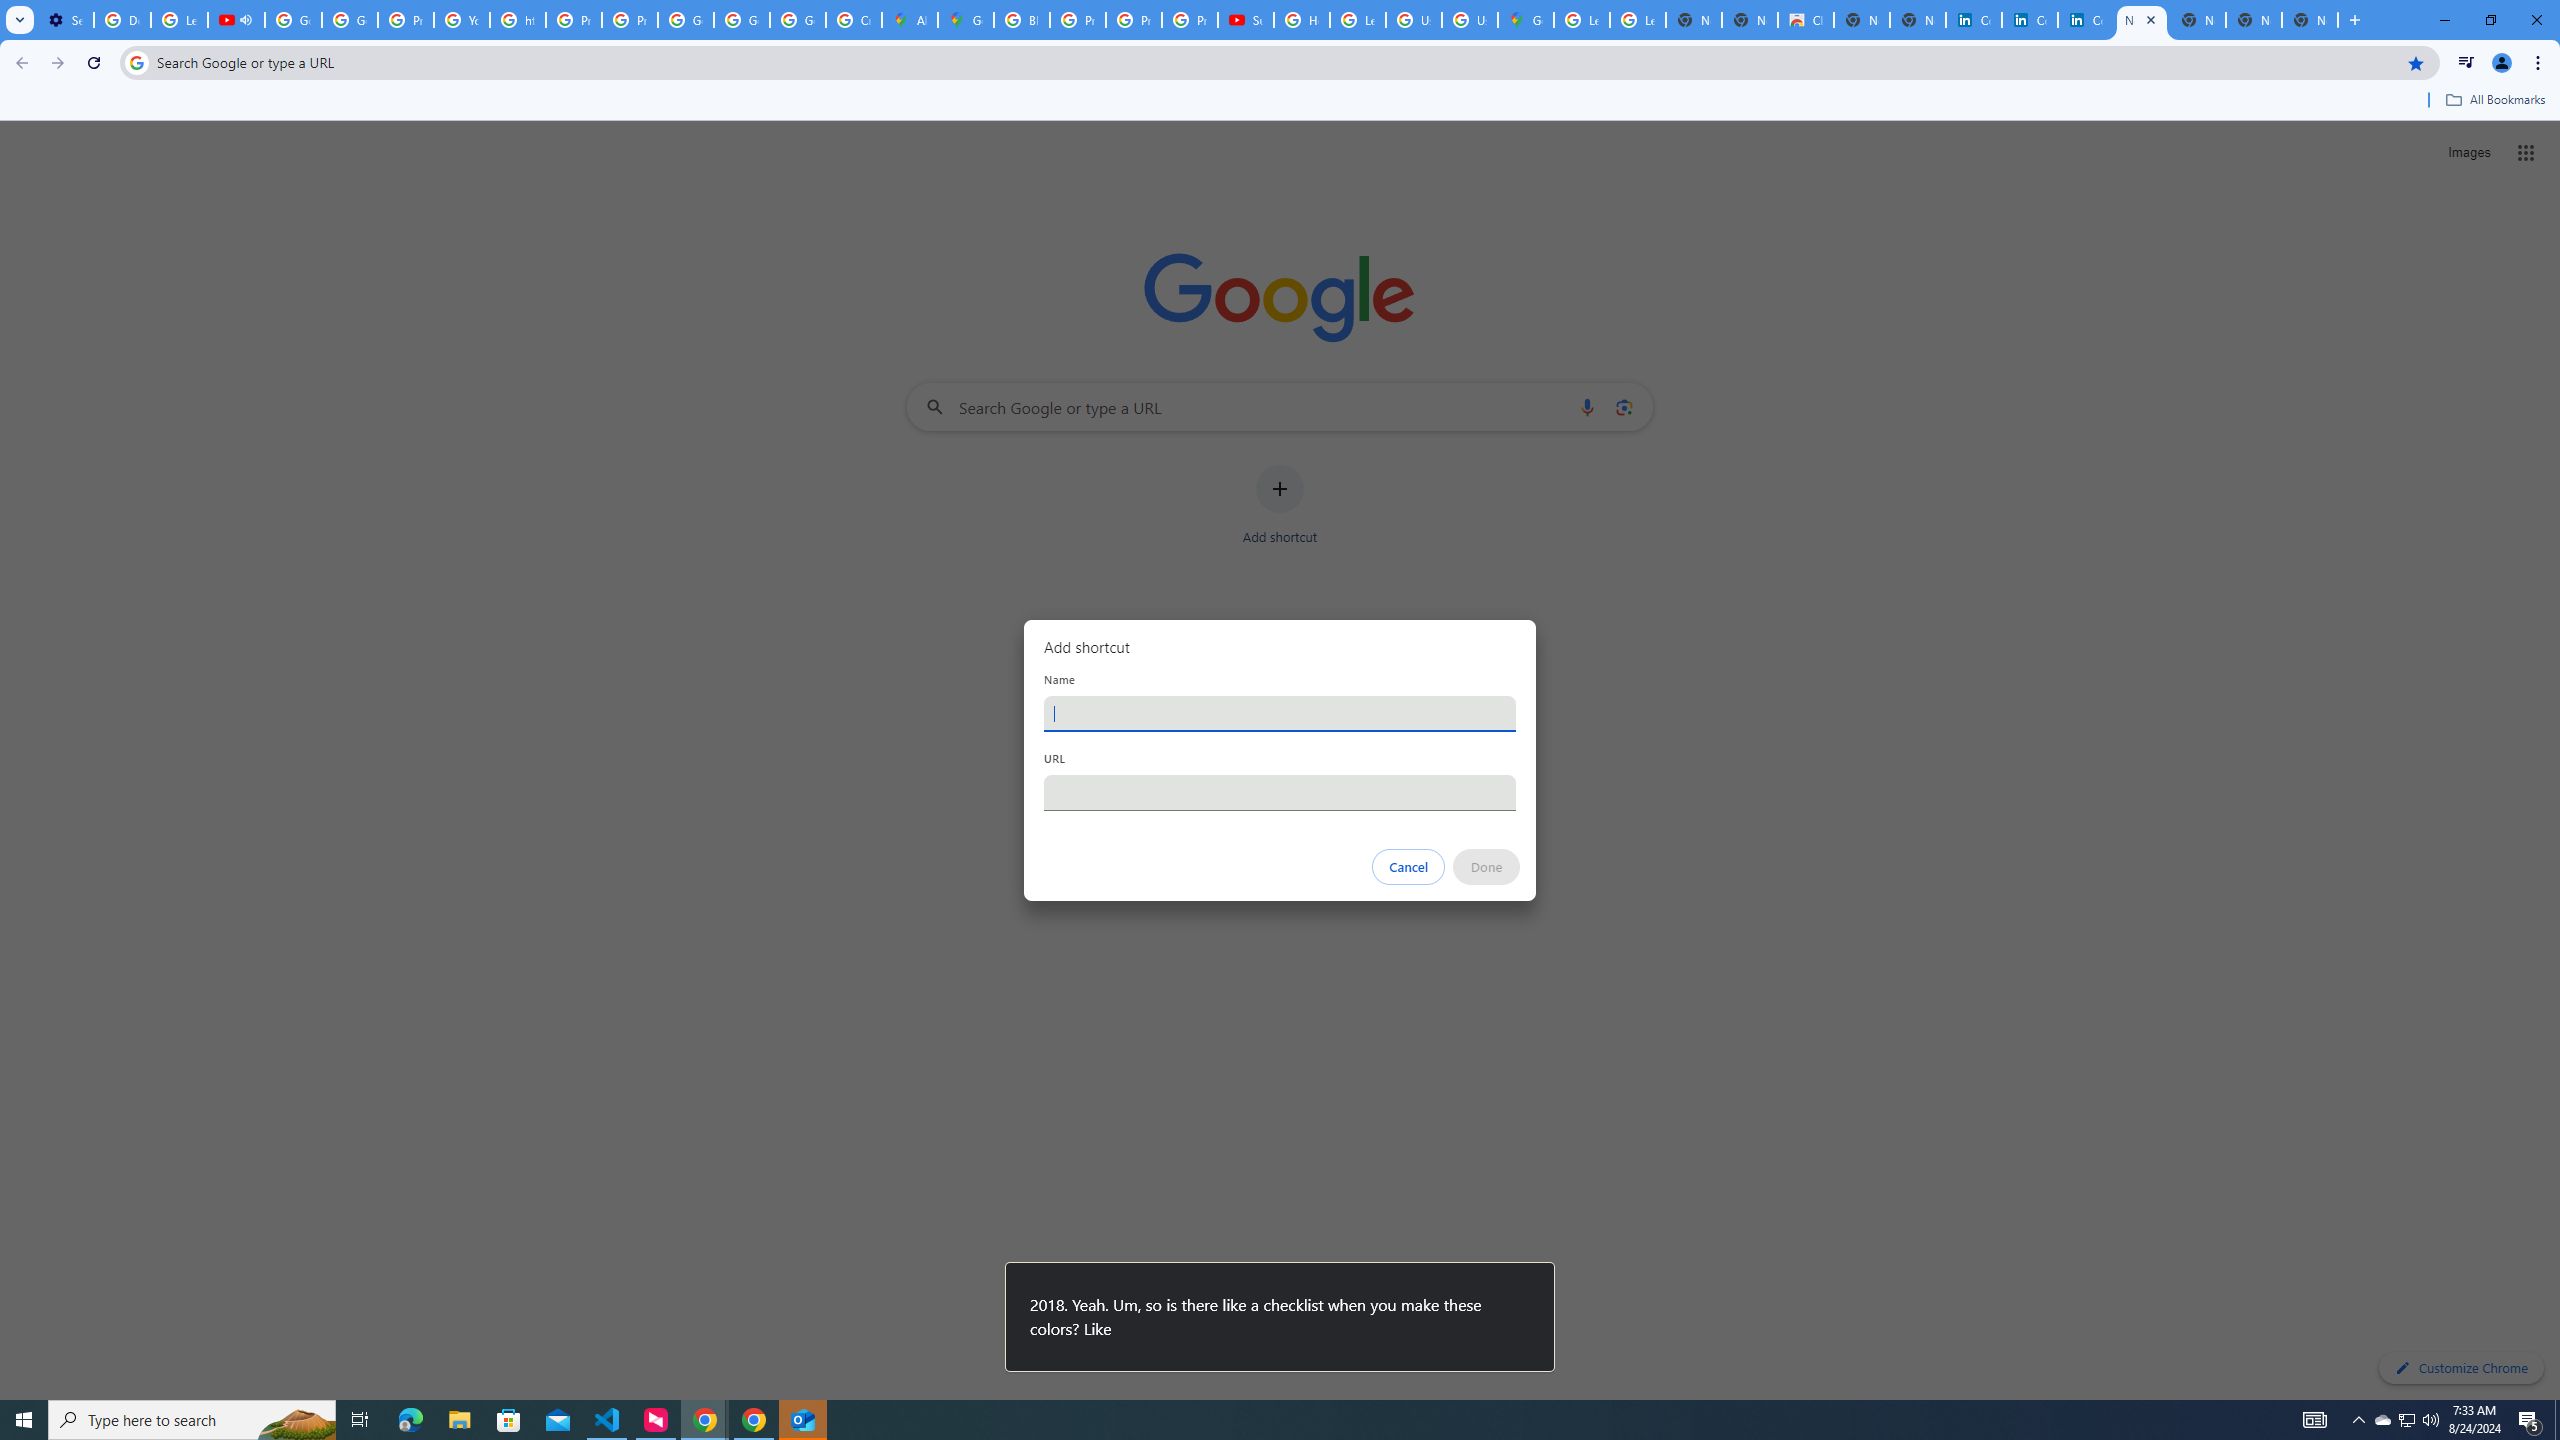 This screenshot has width=2560, height=1440. I want to click on Privacy Help Center - Policies Help, so click(574, 20).